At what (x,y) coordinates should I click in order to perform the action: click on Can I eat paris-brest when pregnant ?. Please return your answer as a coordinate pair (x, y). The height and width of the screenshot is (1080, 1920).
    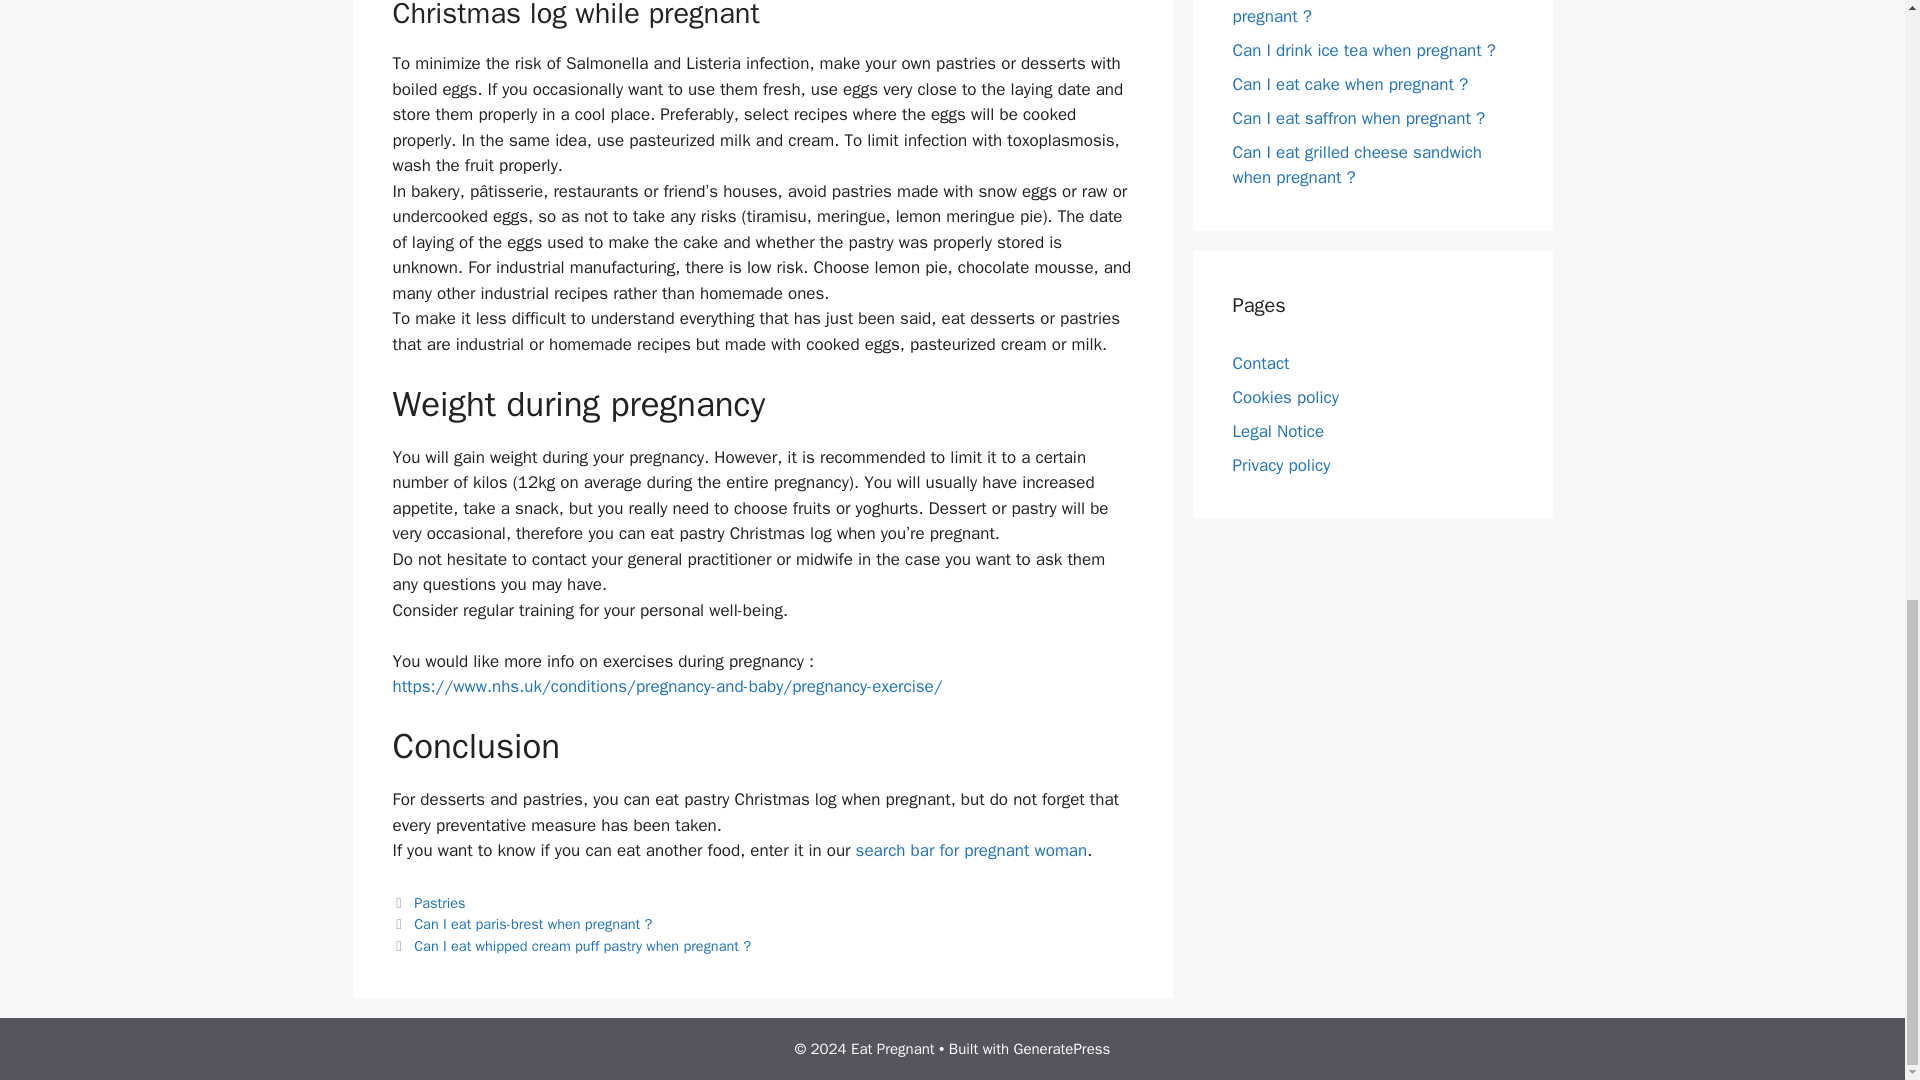
    Looking at the image, I should click on (533, 924).